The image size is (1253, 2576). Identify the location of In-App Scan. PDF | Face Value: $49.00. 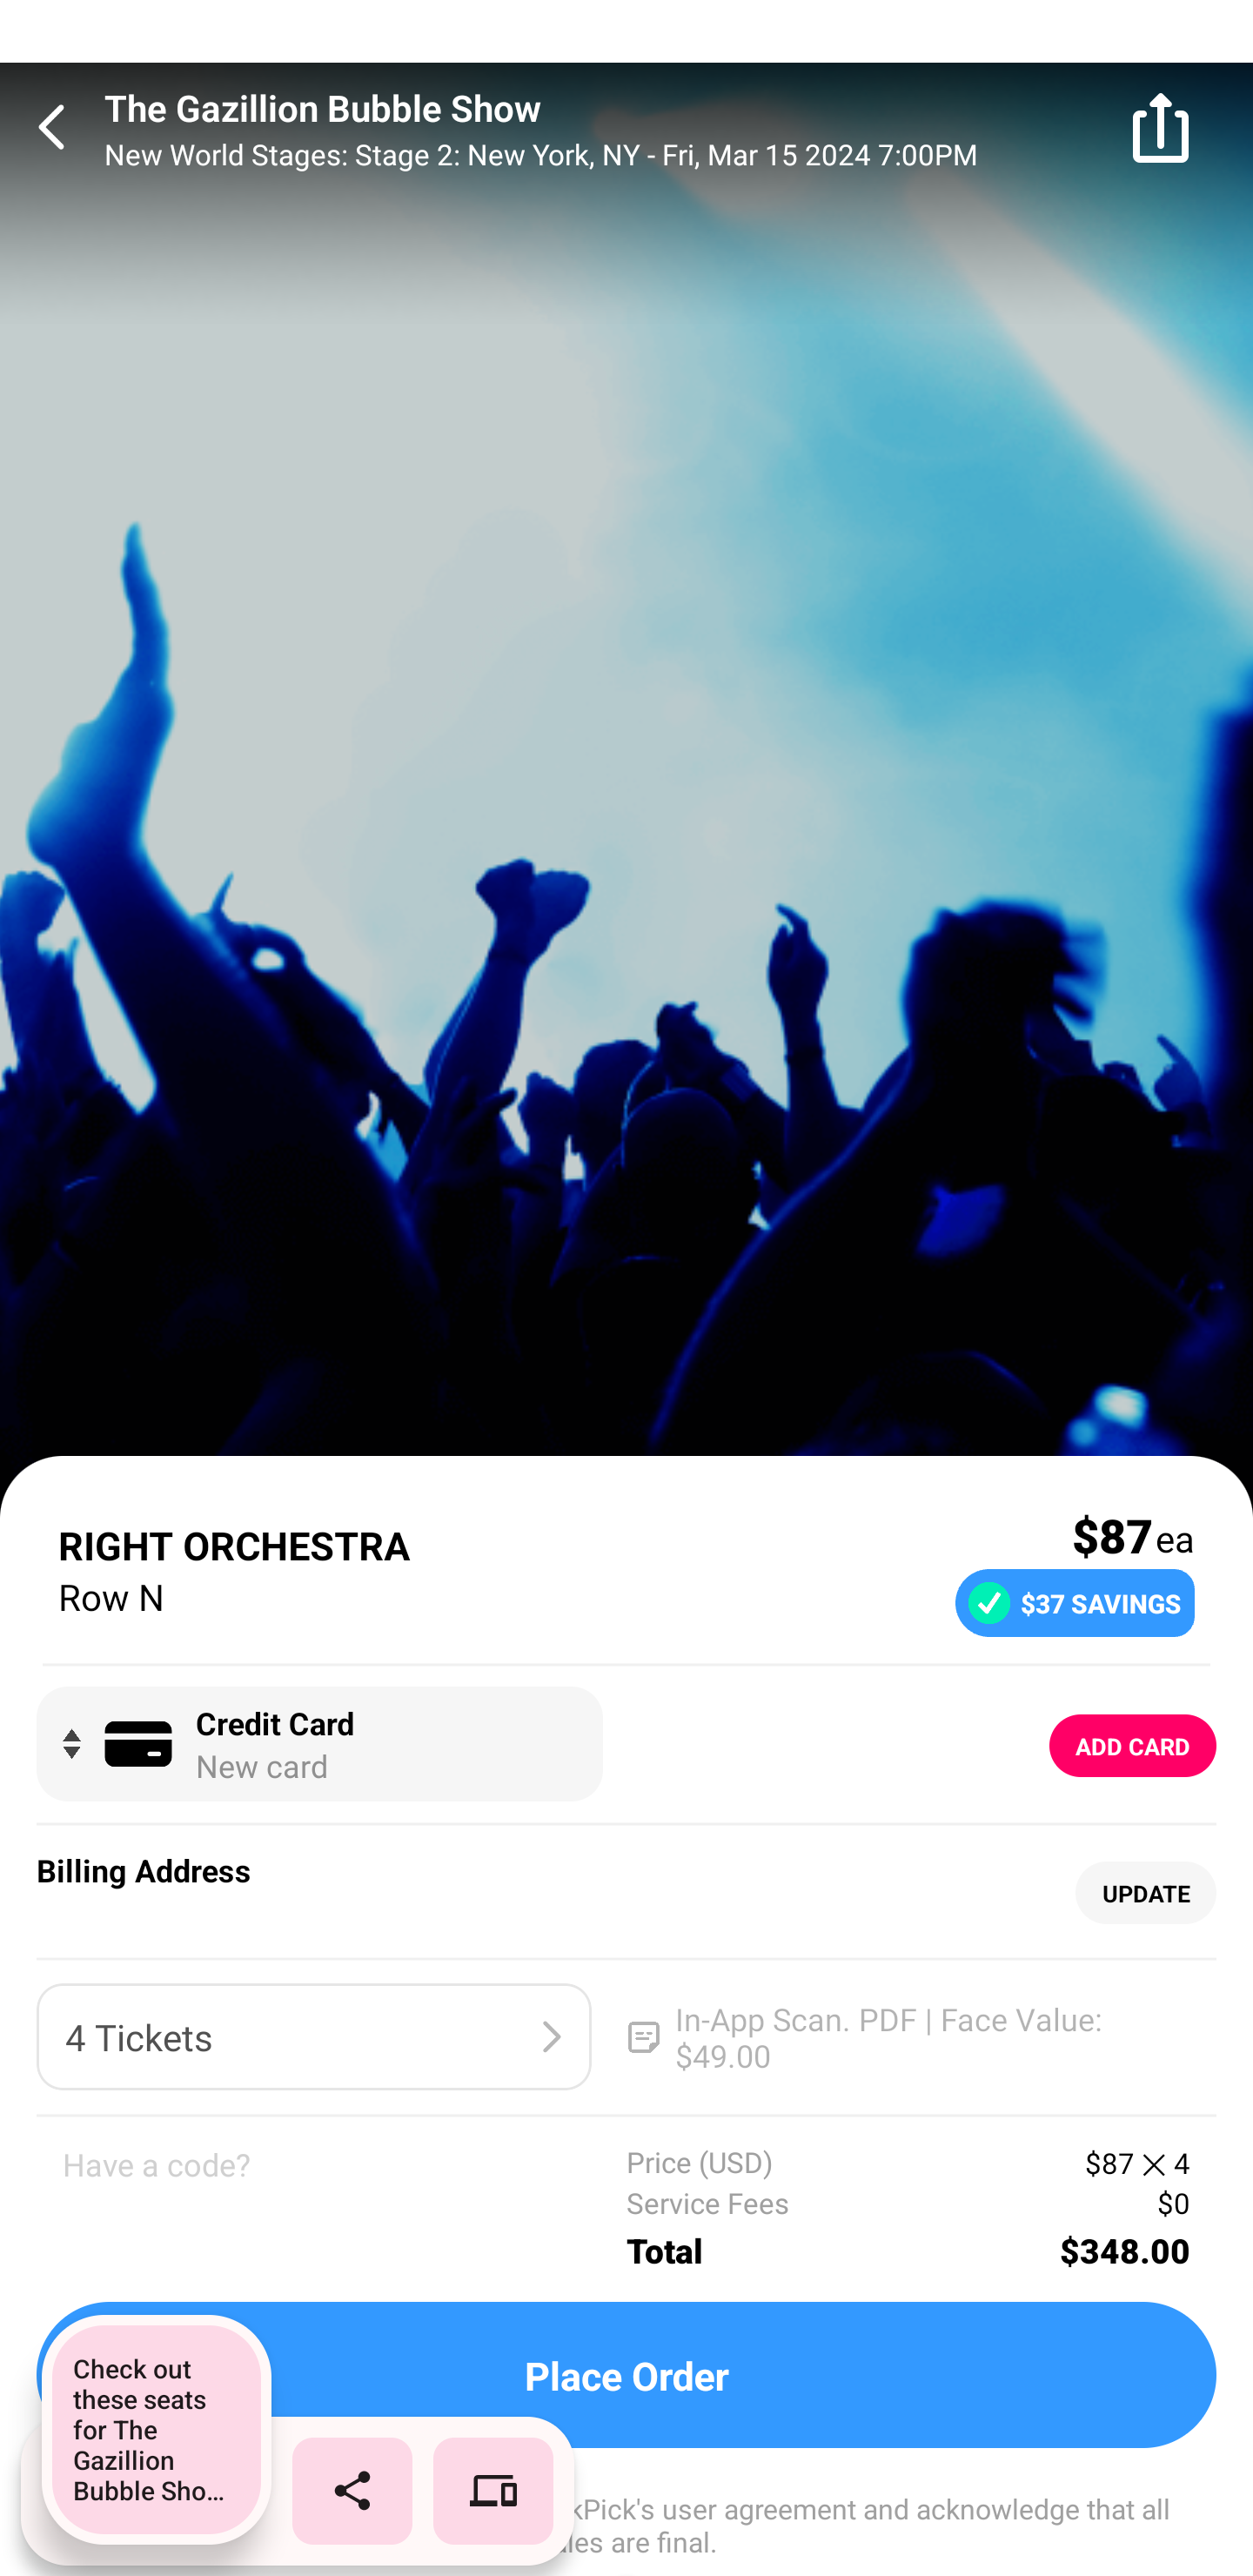
(907, 2036).